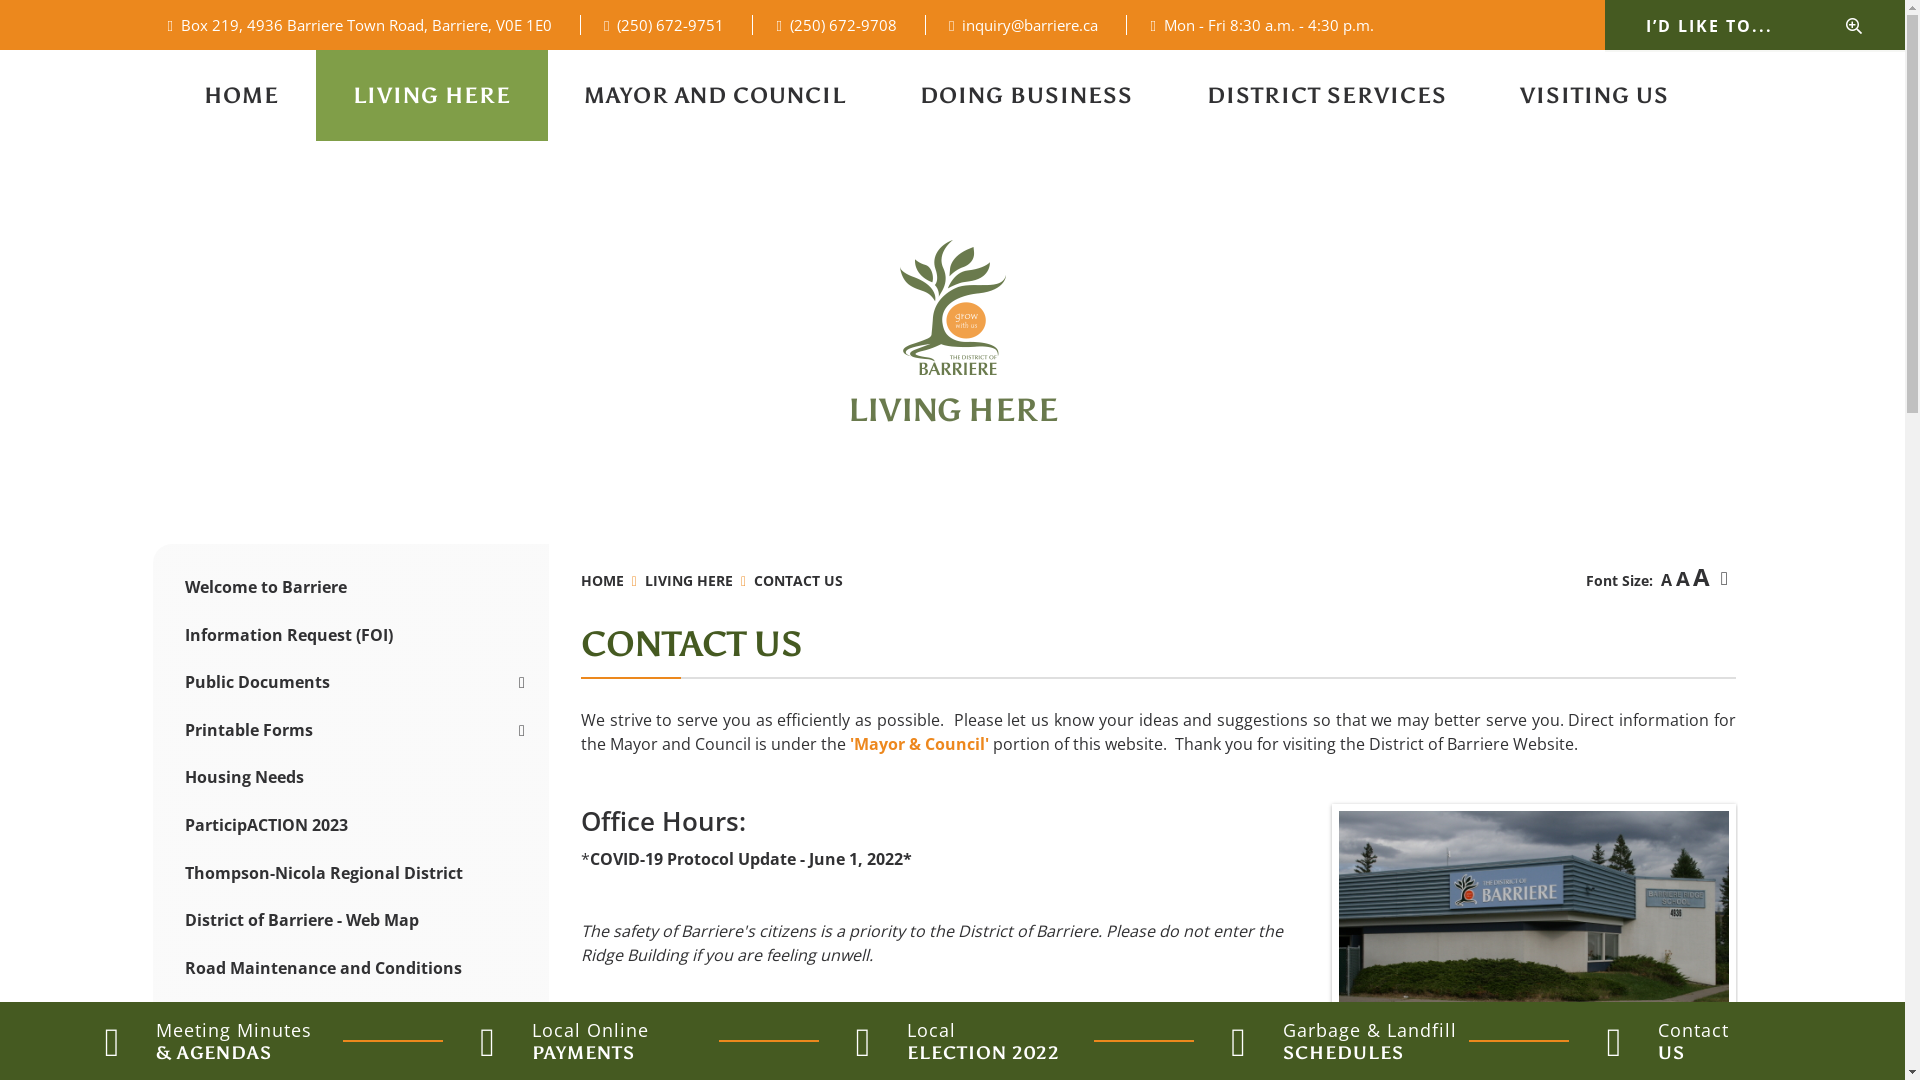 The width and height of the screenshot is (1920, 1080). I want to click on Box 219, 4936 Barriere Town Road, Barriere, V0E 1E0, so click(372, 25).